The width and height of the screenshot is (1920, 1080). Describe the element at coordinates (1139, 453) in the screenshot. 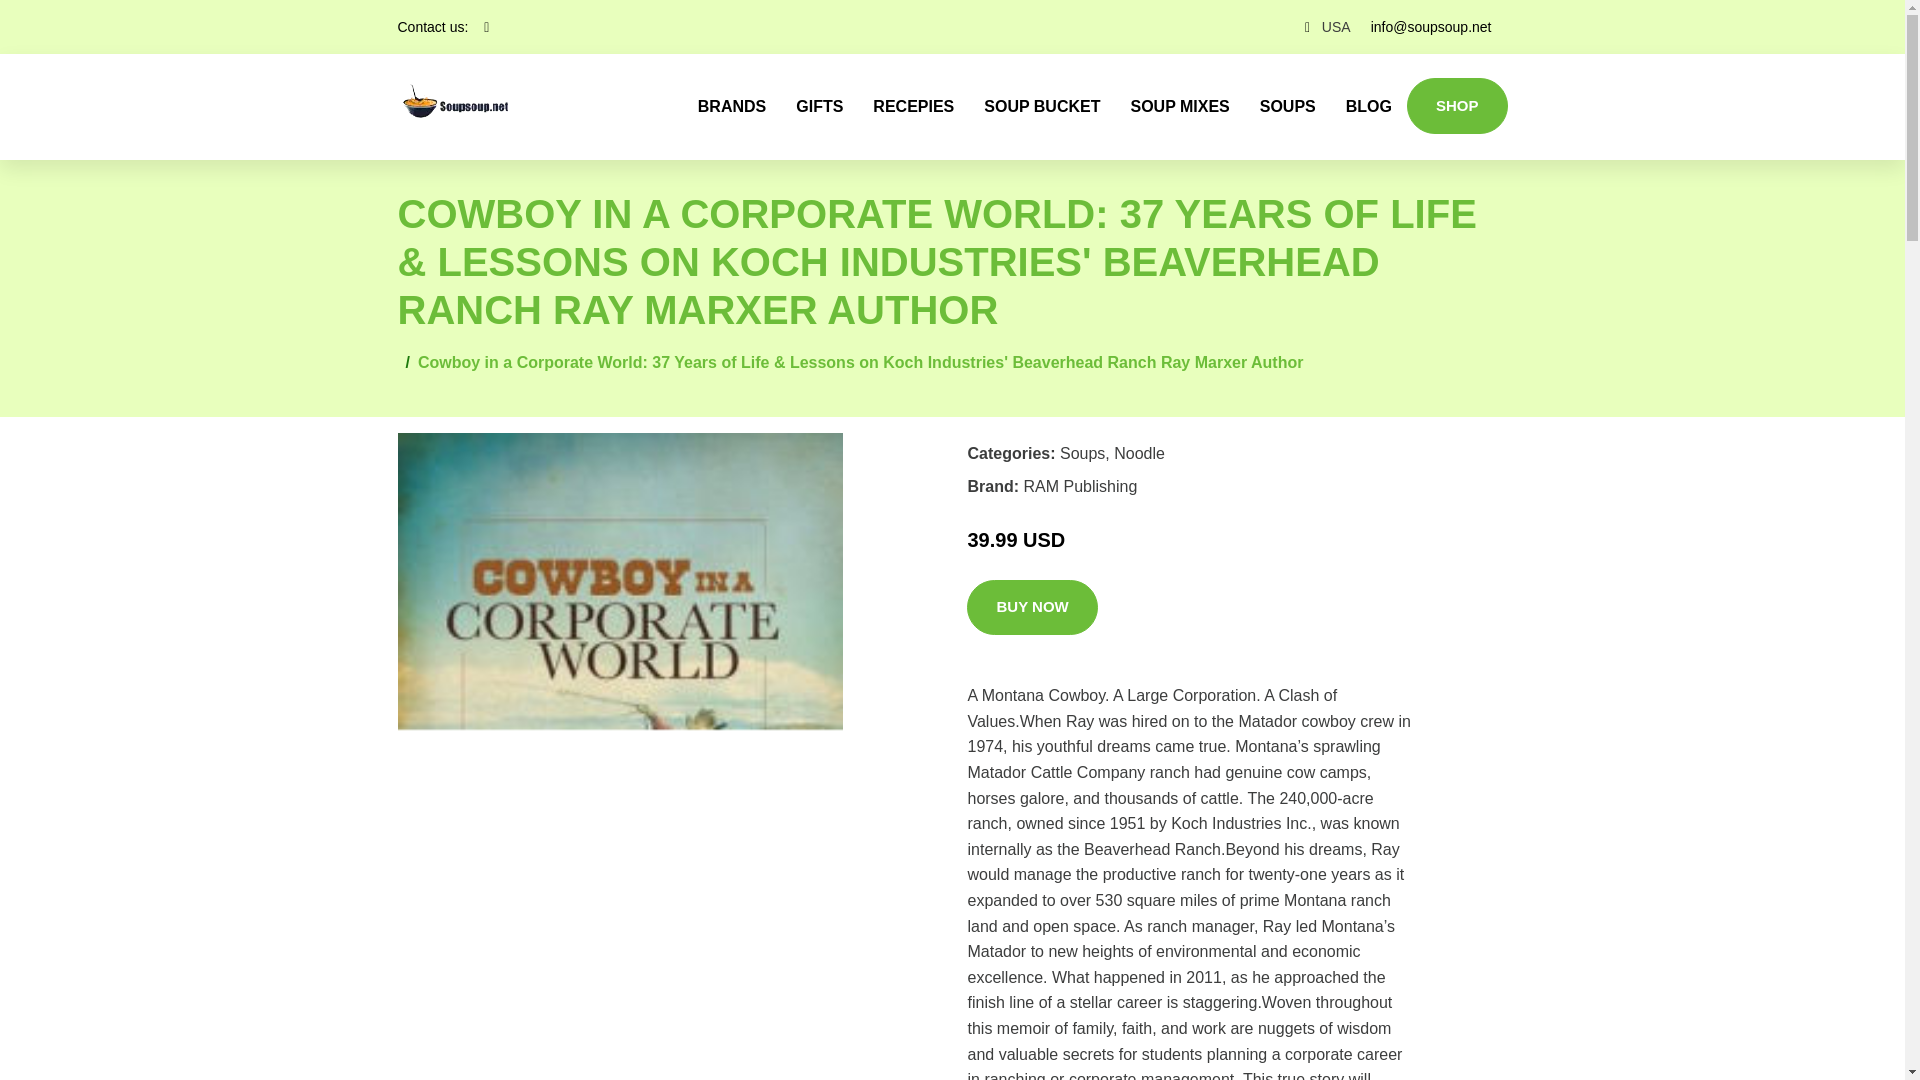

I see `Noodle` at that location.